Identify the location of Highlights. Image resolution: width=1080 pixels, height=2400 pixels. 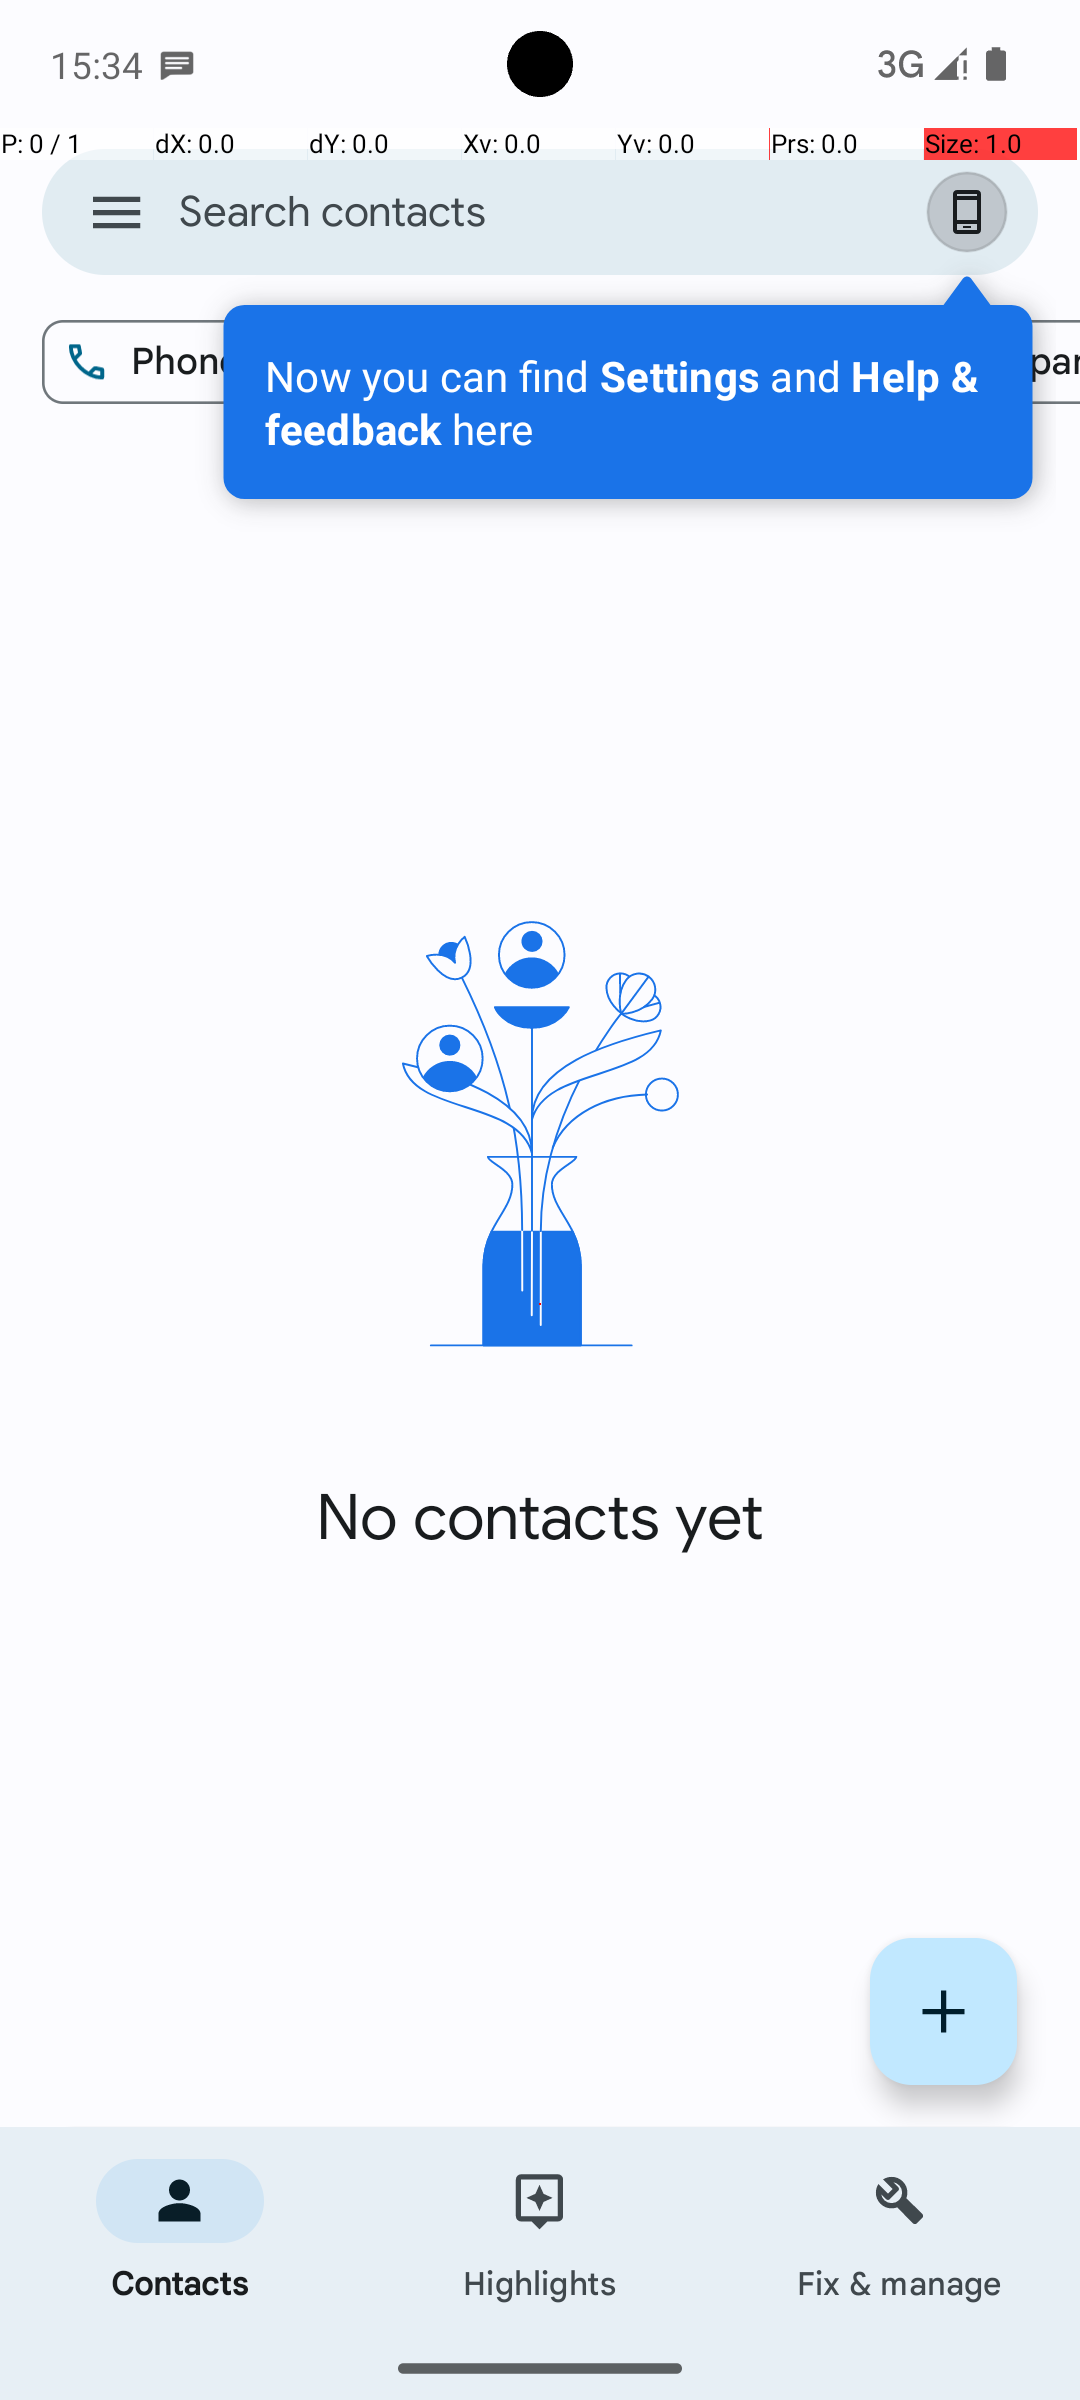
(540, 2232).